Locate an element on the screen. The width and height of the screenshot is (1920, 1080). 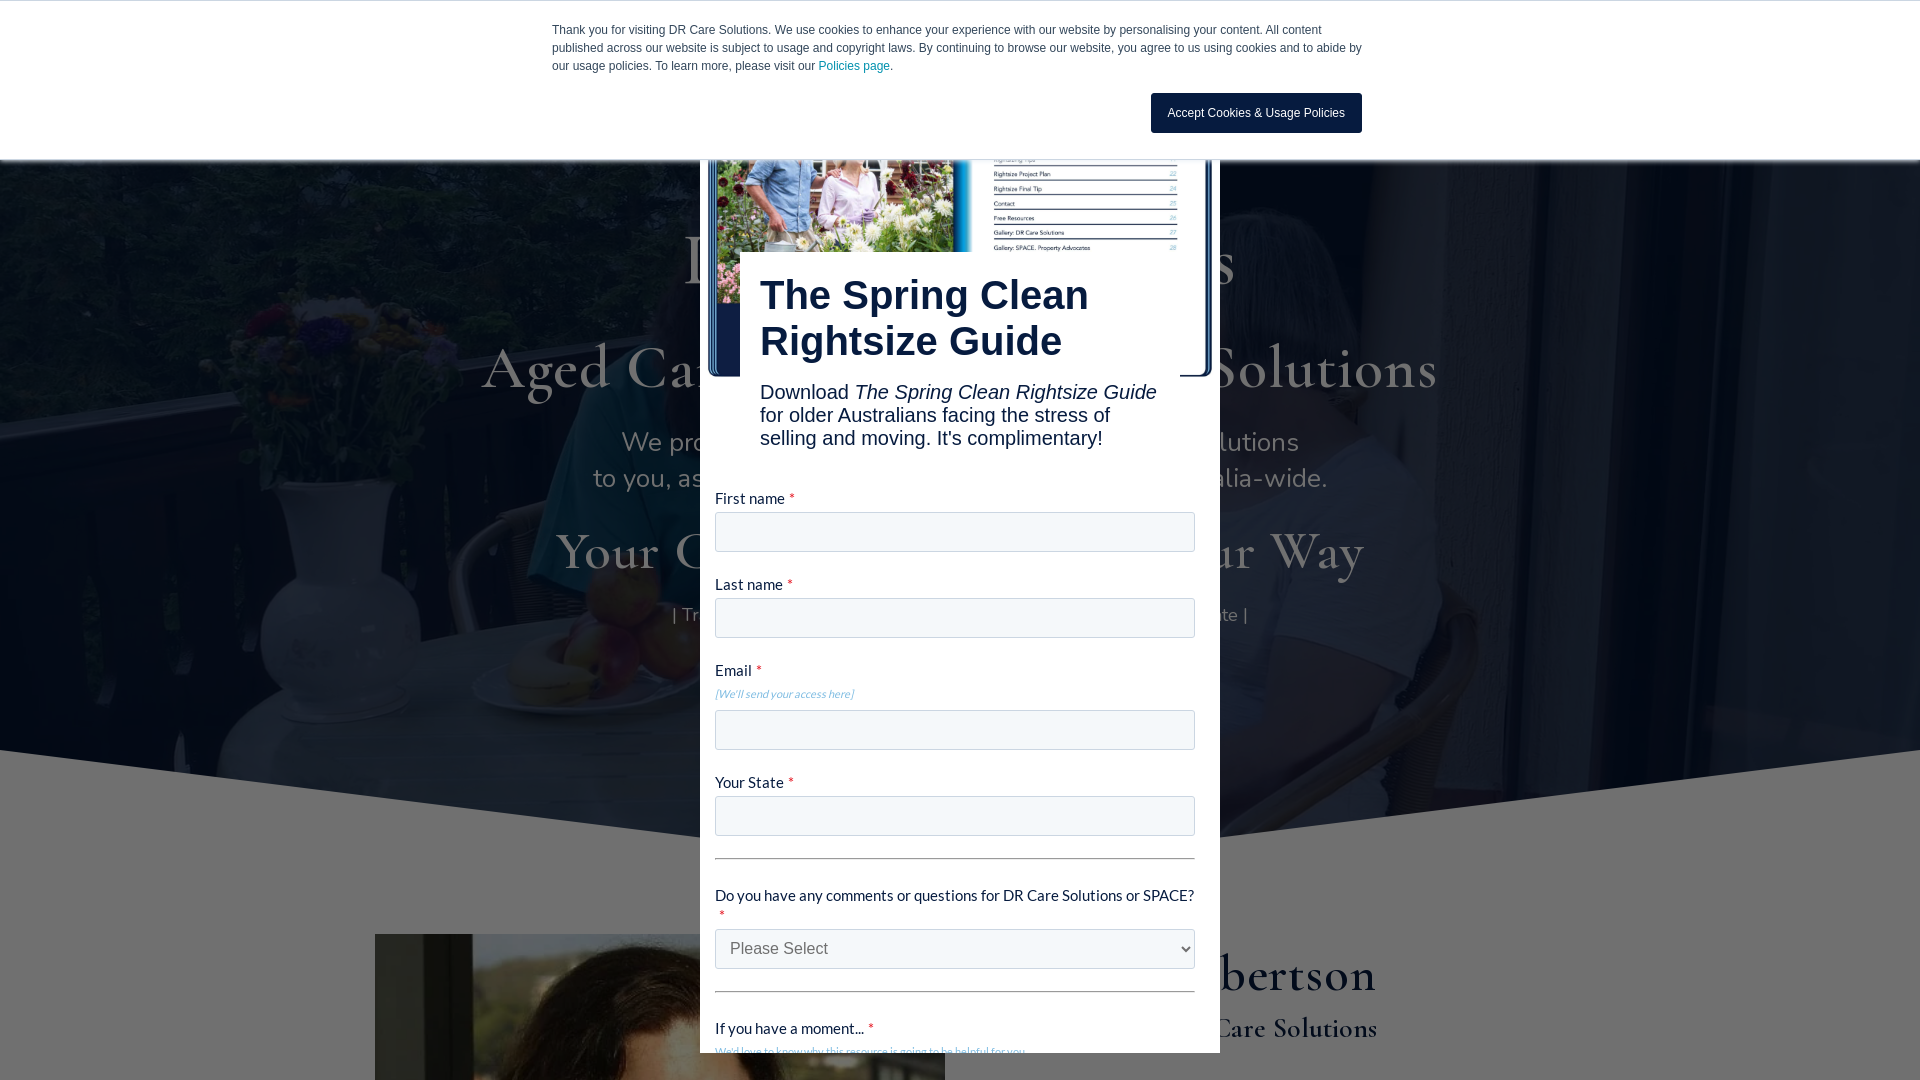
FREE RESOURCES is located at coordinates (1085, 724).